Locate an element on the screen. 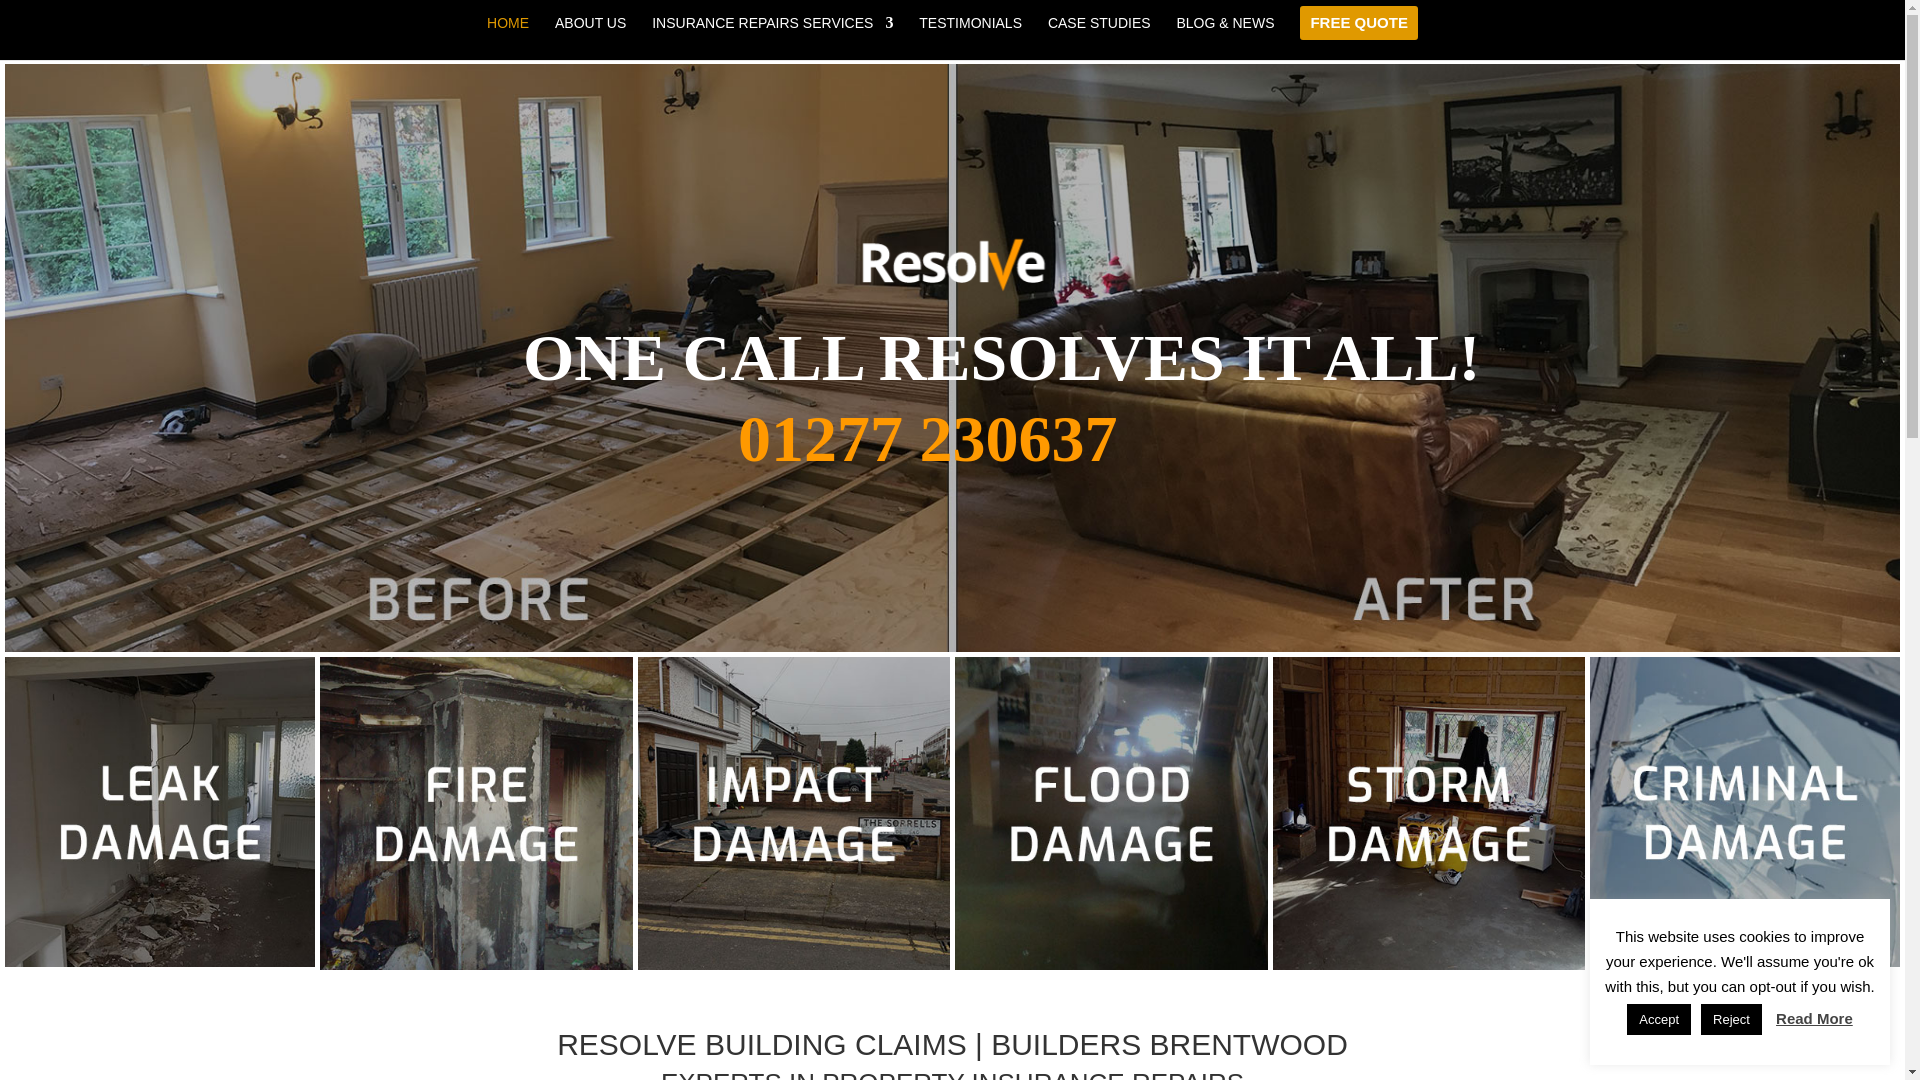  TESTIMONIALS is located at coordinates (970, 37).